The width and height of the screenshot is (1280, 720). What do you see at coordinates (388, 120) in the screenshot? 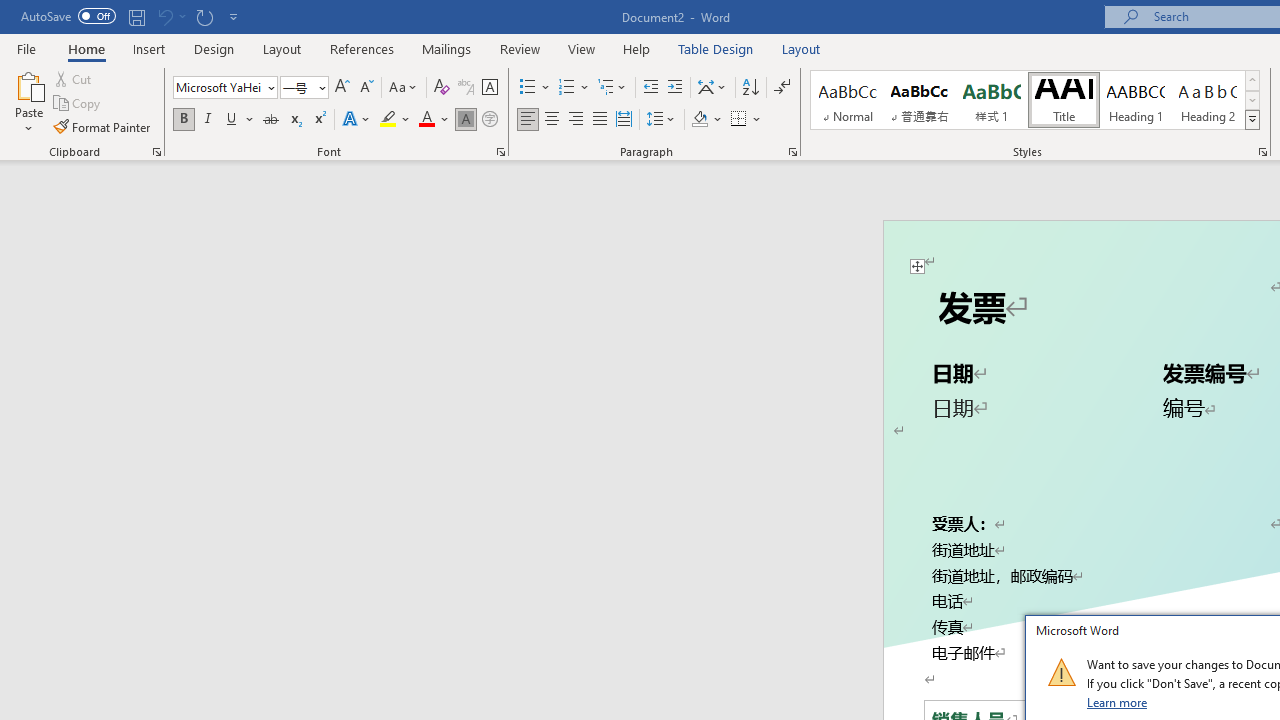
I see `Text Highlight Color Yellow` at bounding box center [388, 120].